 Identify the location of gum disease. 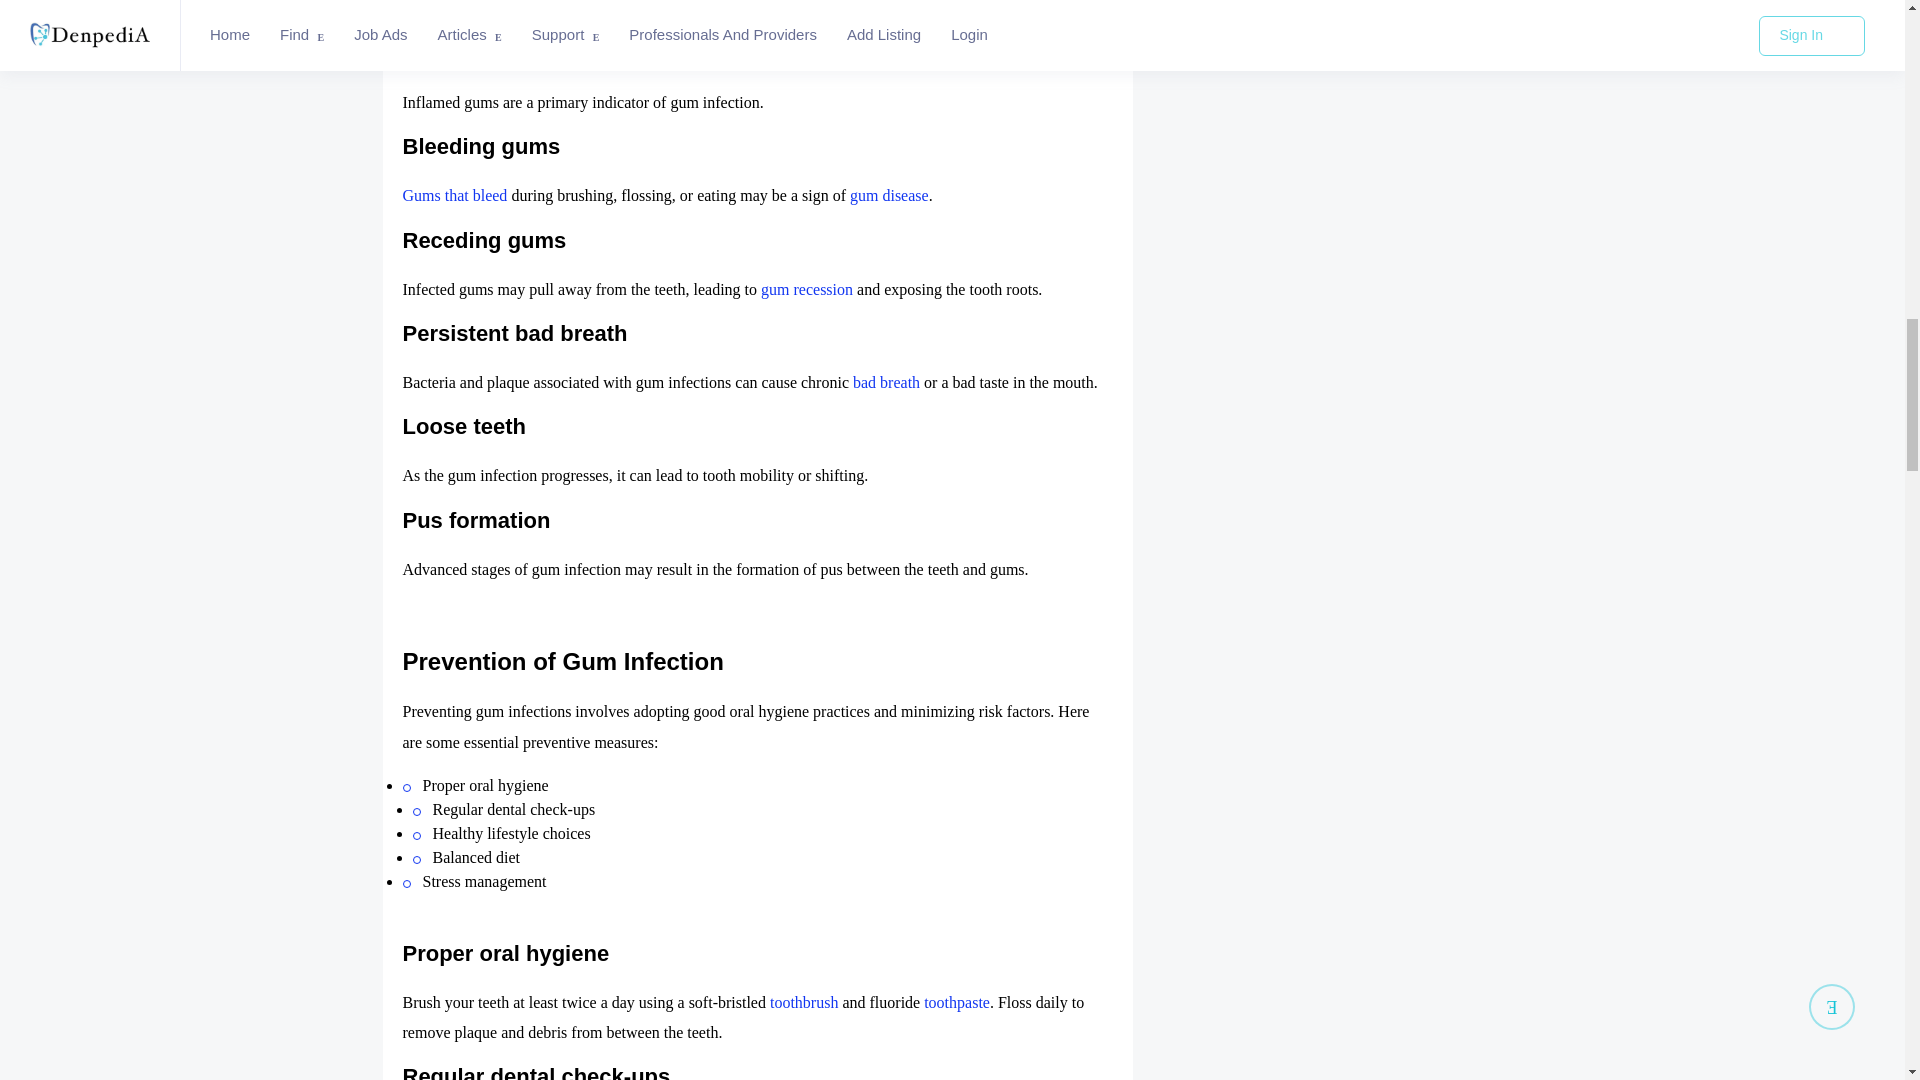
(890, 195).